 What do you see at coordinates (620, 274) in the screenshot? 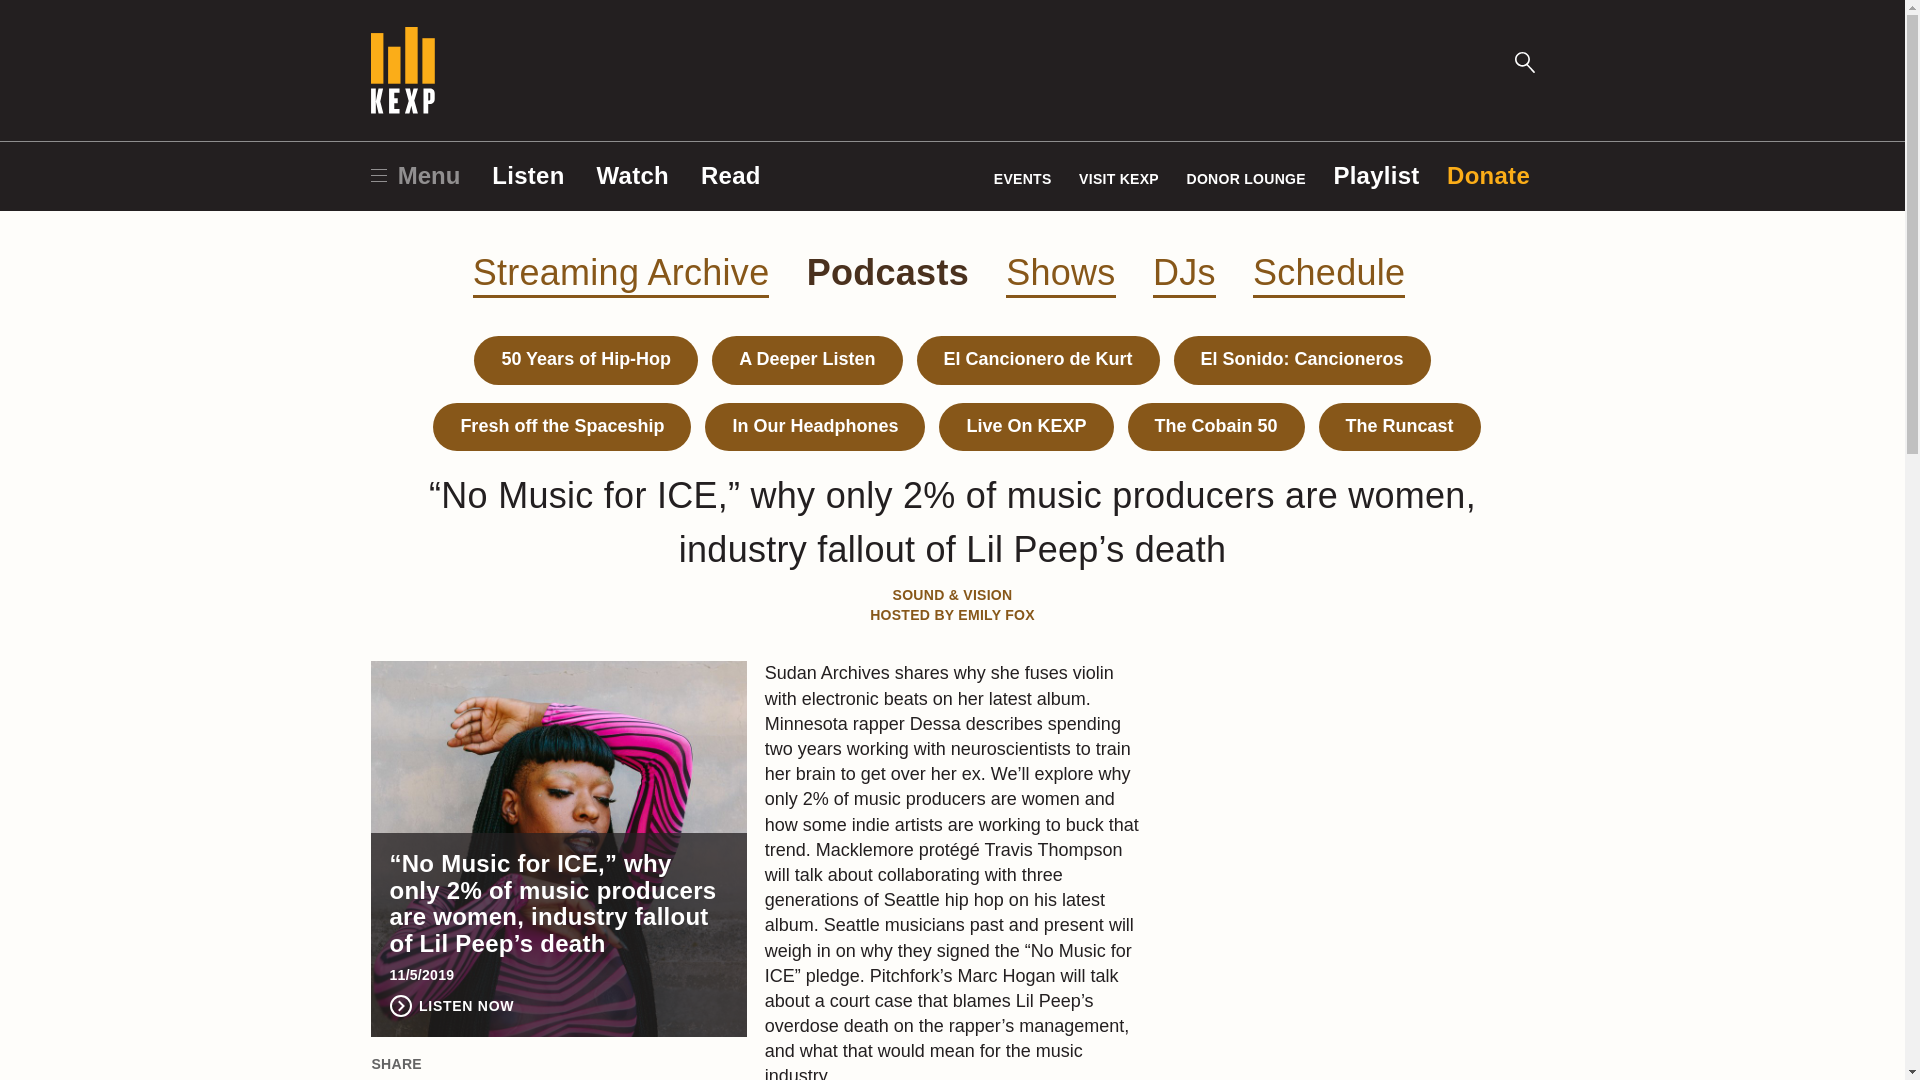
I see `Streaming Archive` at bounding box center [620, 274].